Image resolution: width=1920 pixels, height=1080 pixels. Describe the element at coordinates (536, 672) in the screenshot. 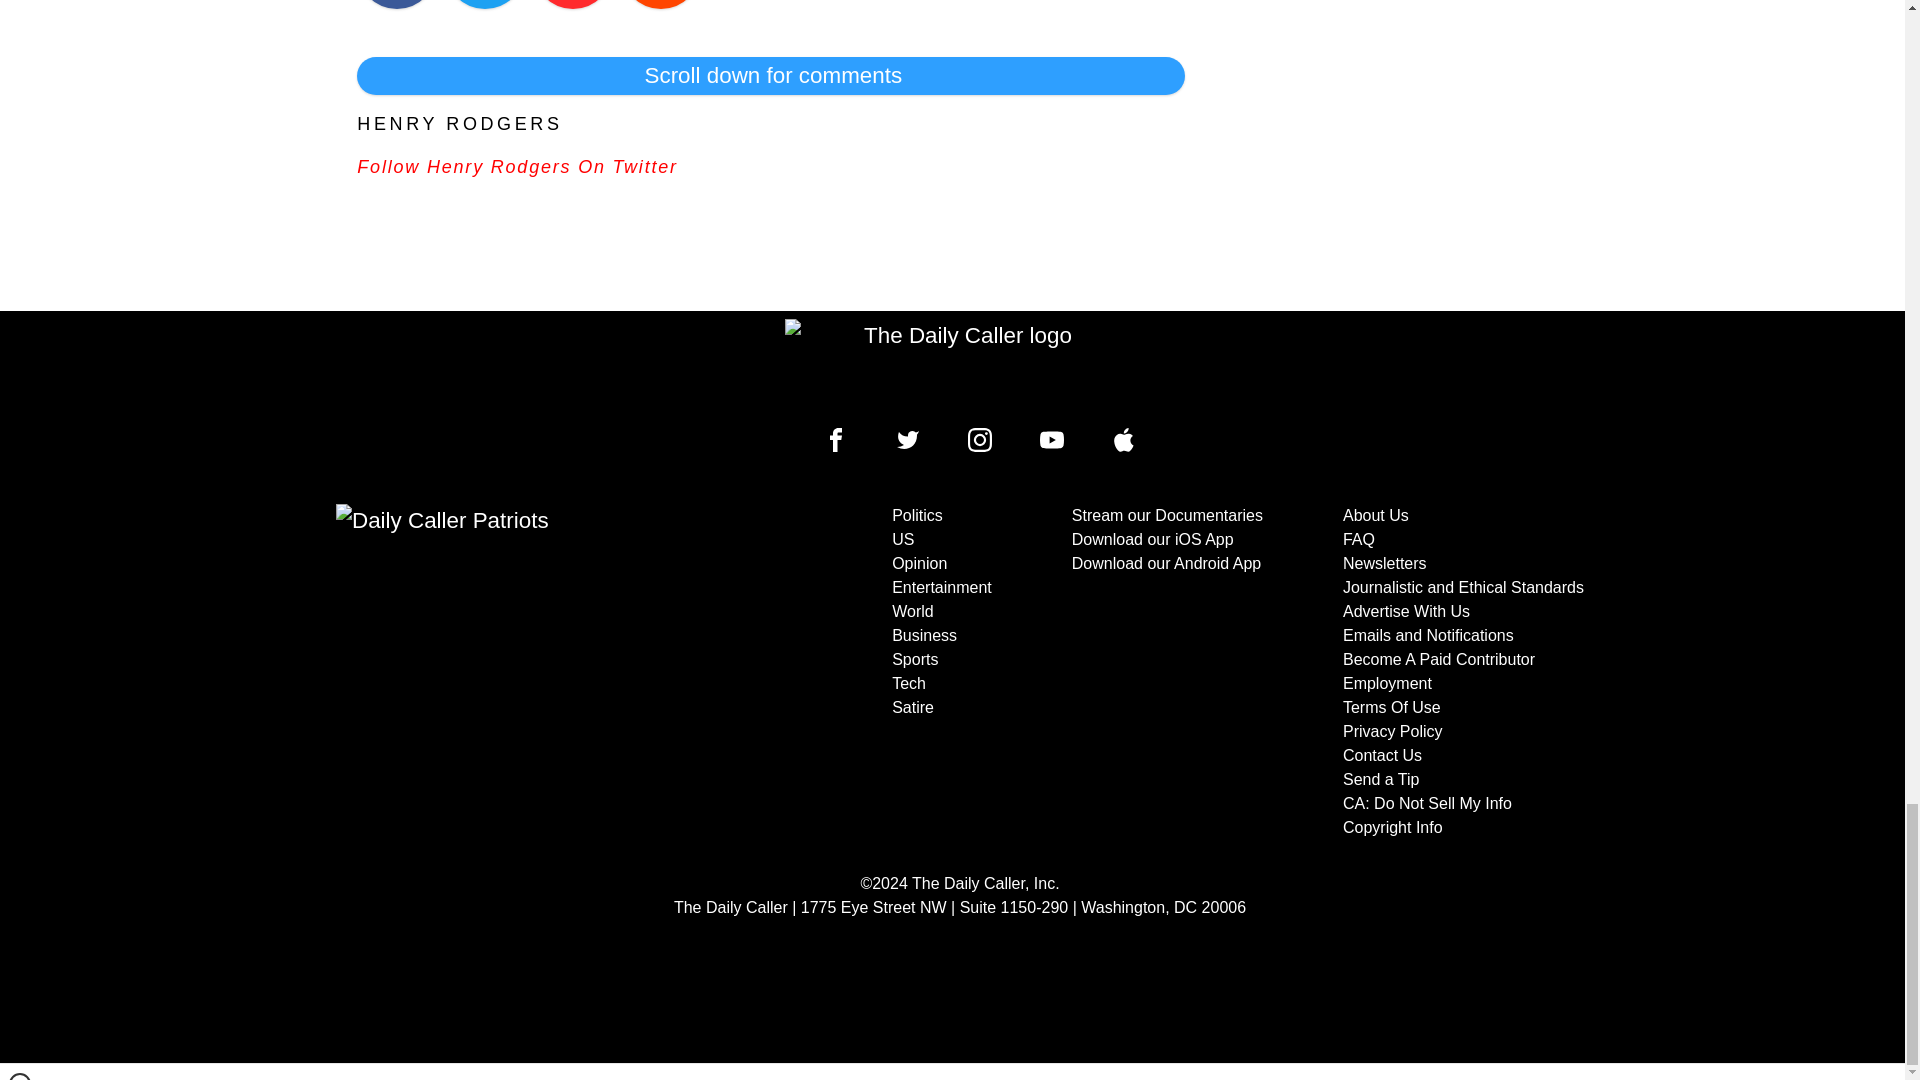

I see `Subscribe to The Daily Caller` at that location.